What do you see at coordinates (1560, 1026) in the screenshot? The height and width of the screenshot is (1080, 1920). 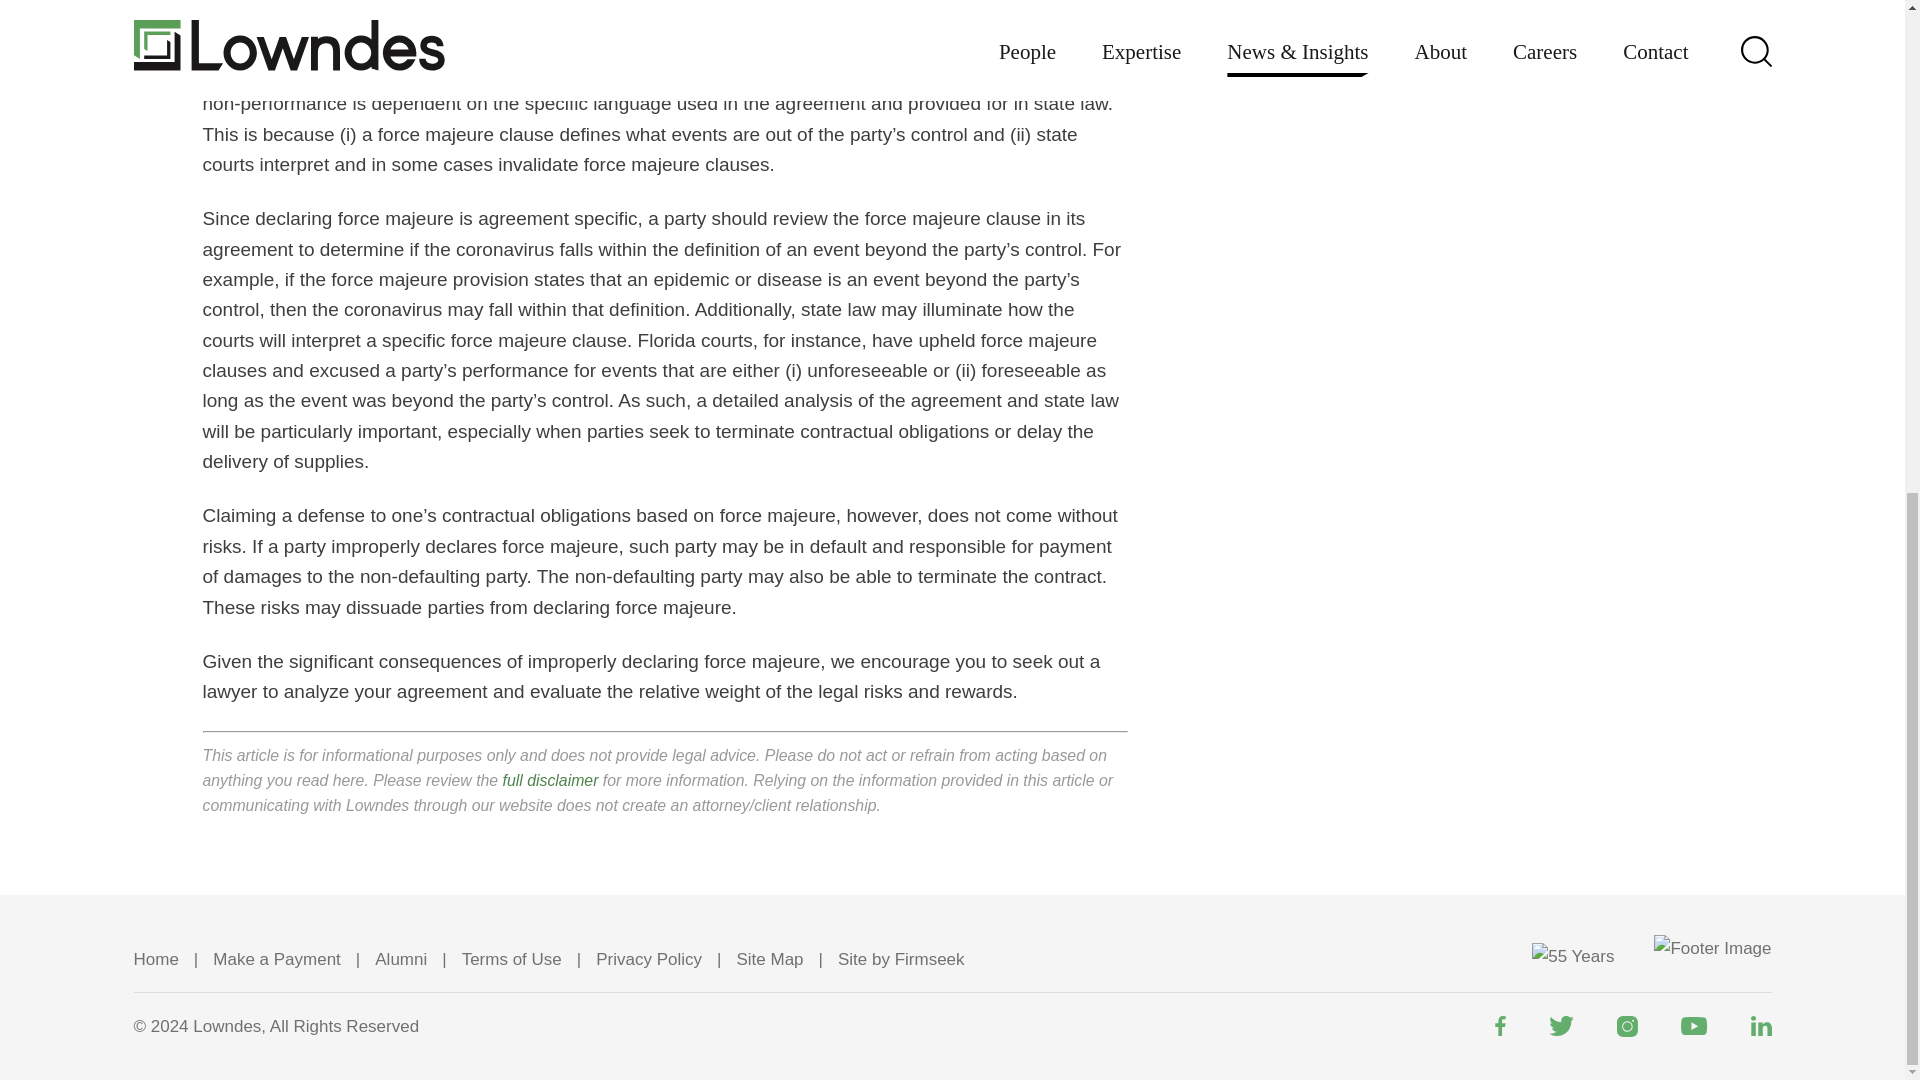 I see `Twitter` at bounding box center [1560, 1026].